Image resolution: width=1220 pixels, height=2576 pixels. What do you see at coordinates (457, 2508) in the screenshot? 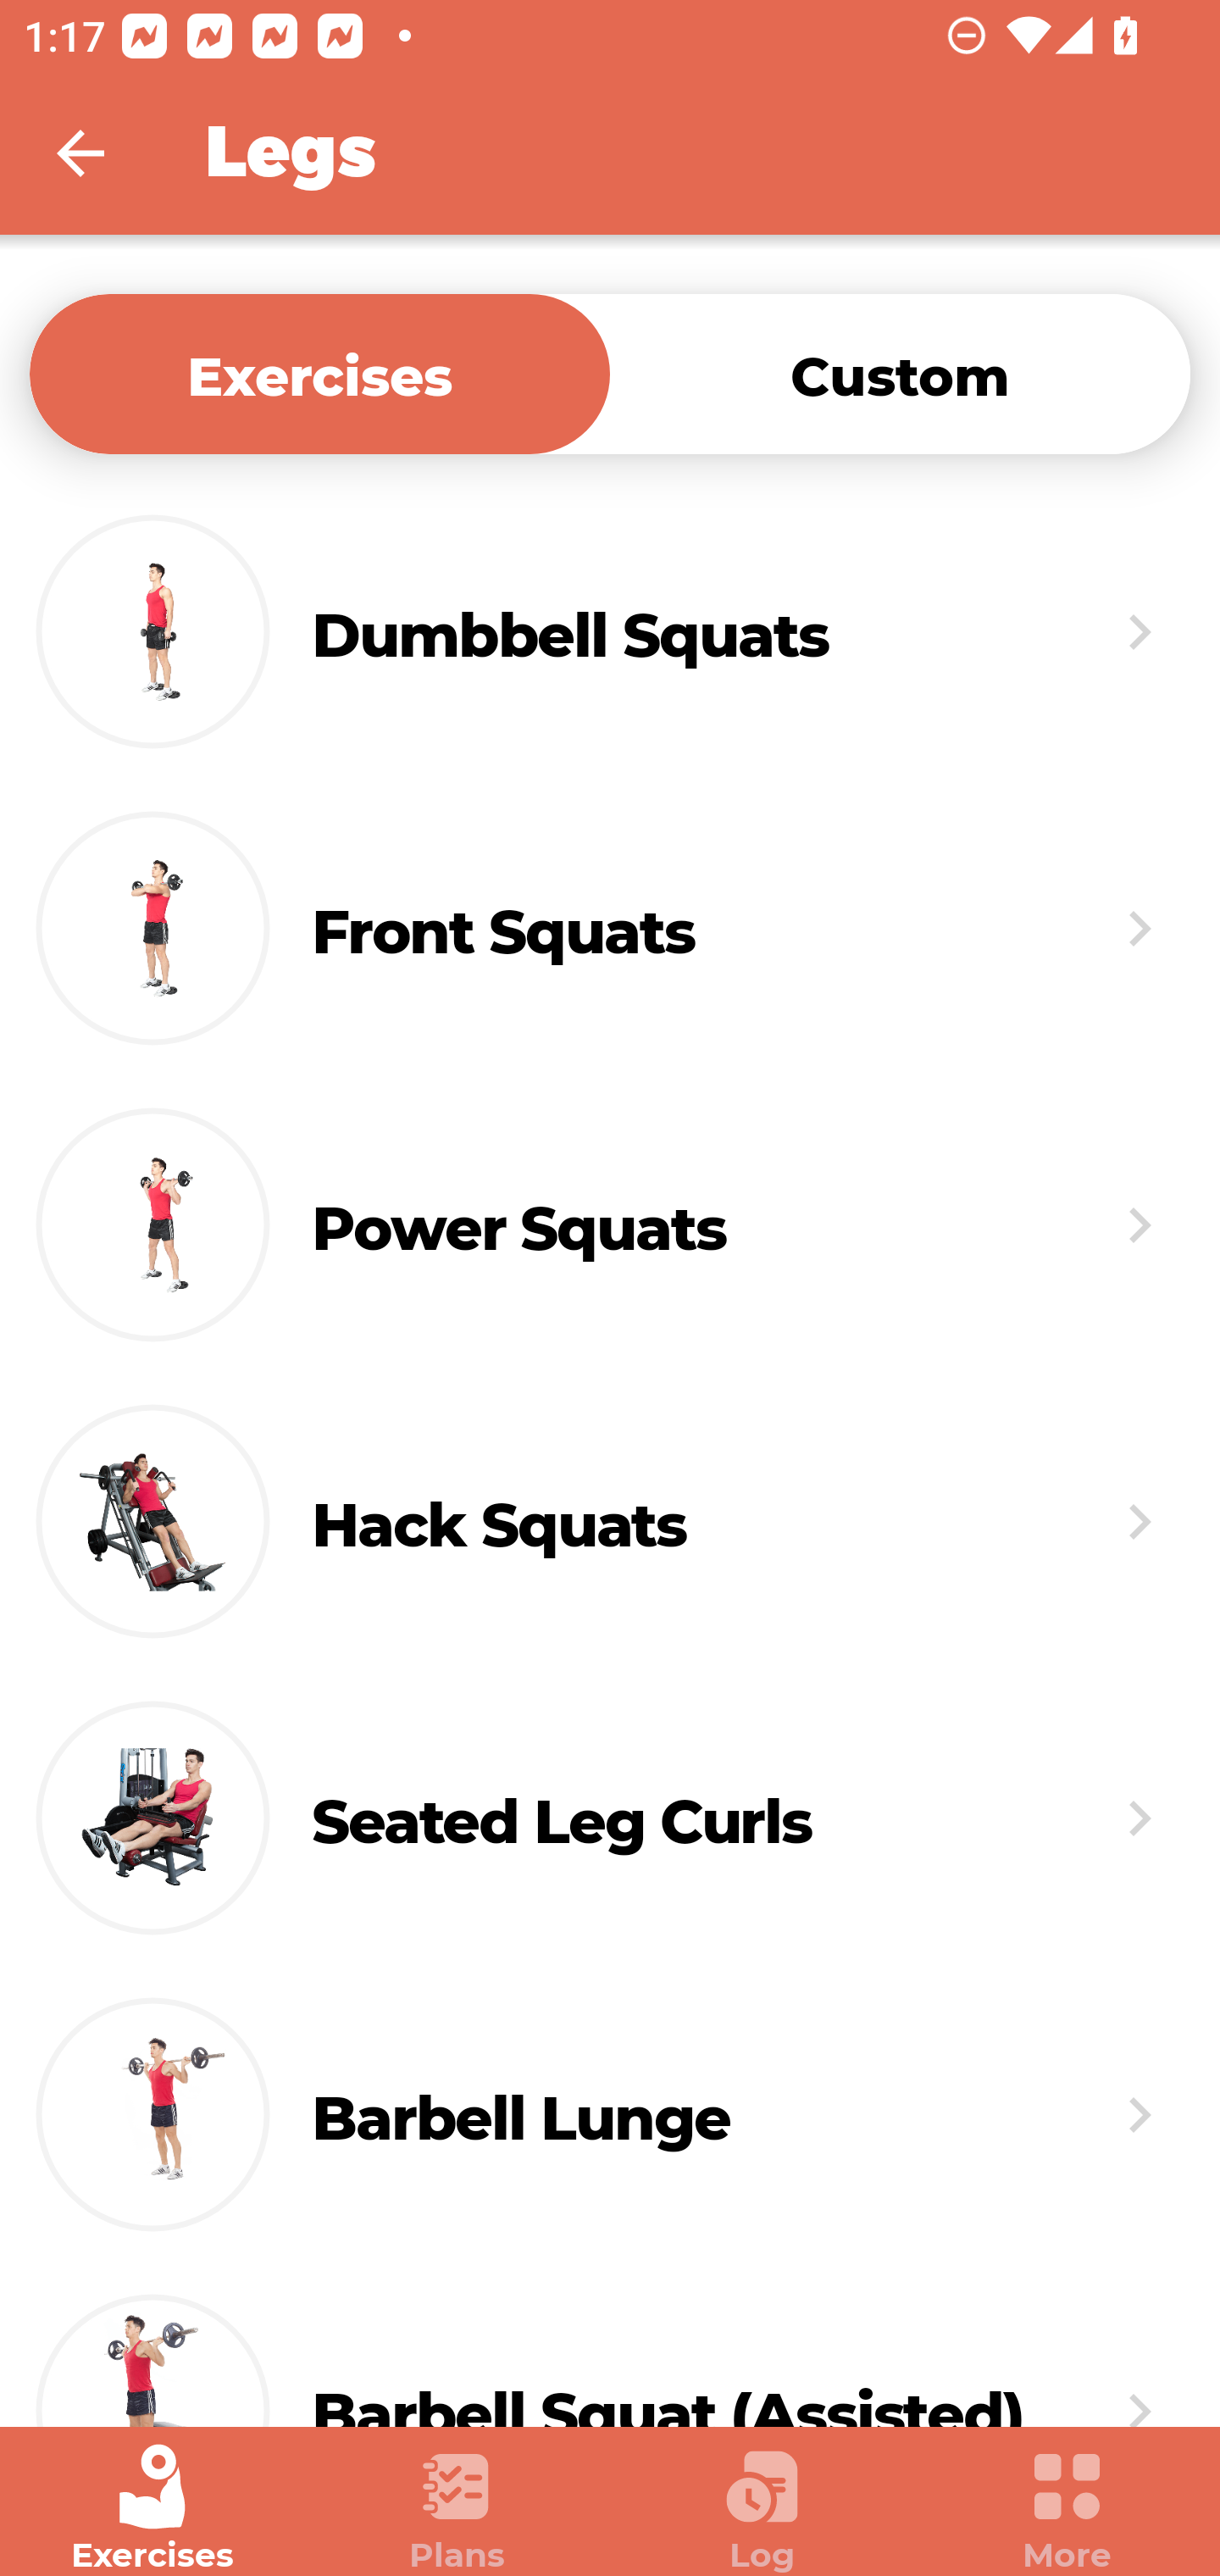
I see `Plans` at bounding box center [457, 2508].